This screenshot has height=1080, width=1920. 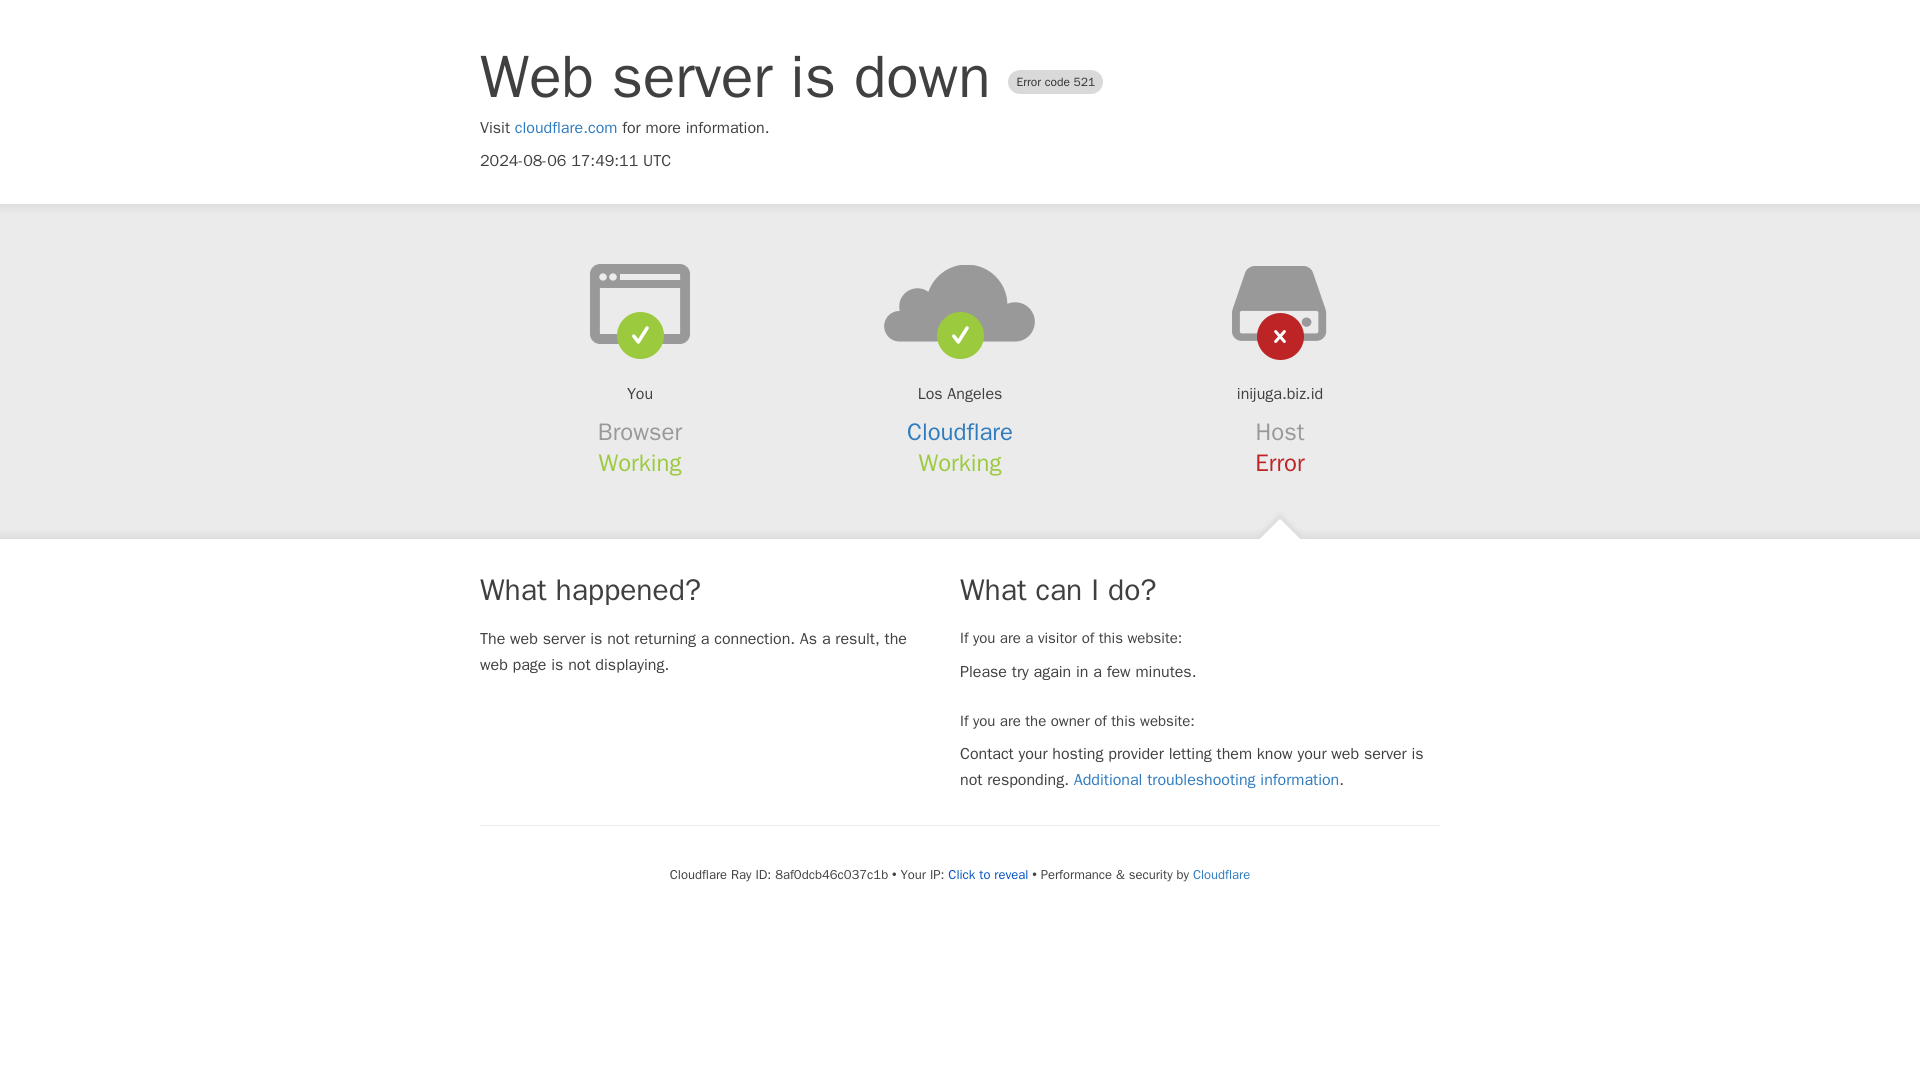 What do you see at coordinates (960, 432) in the screenshot?
I see `Cloudflare` at bounding box center [960, 432].